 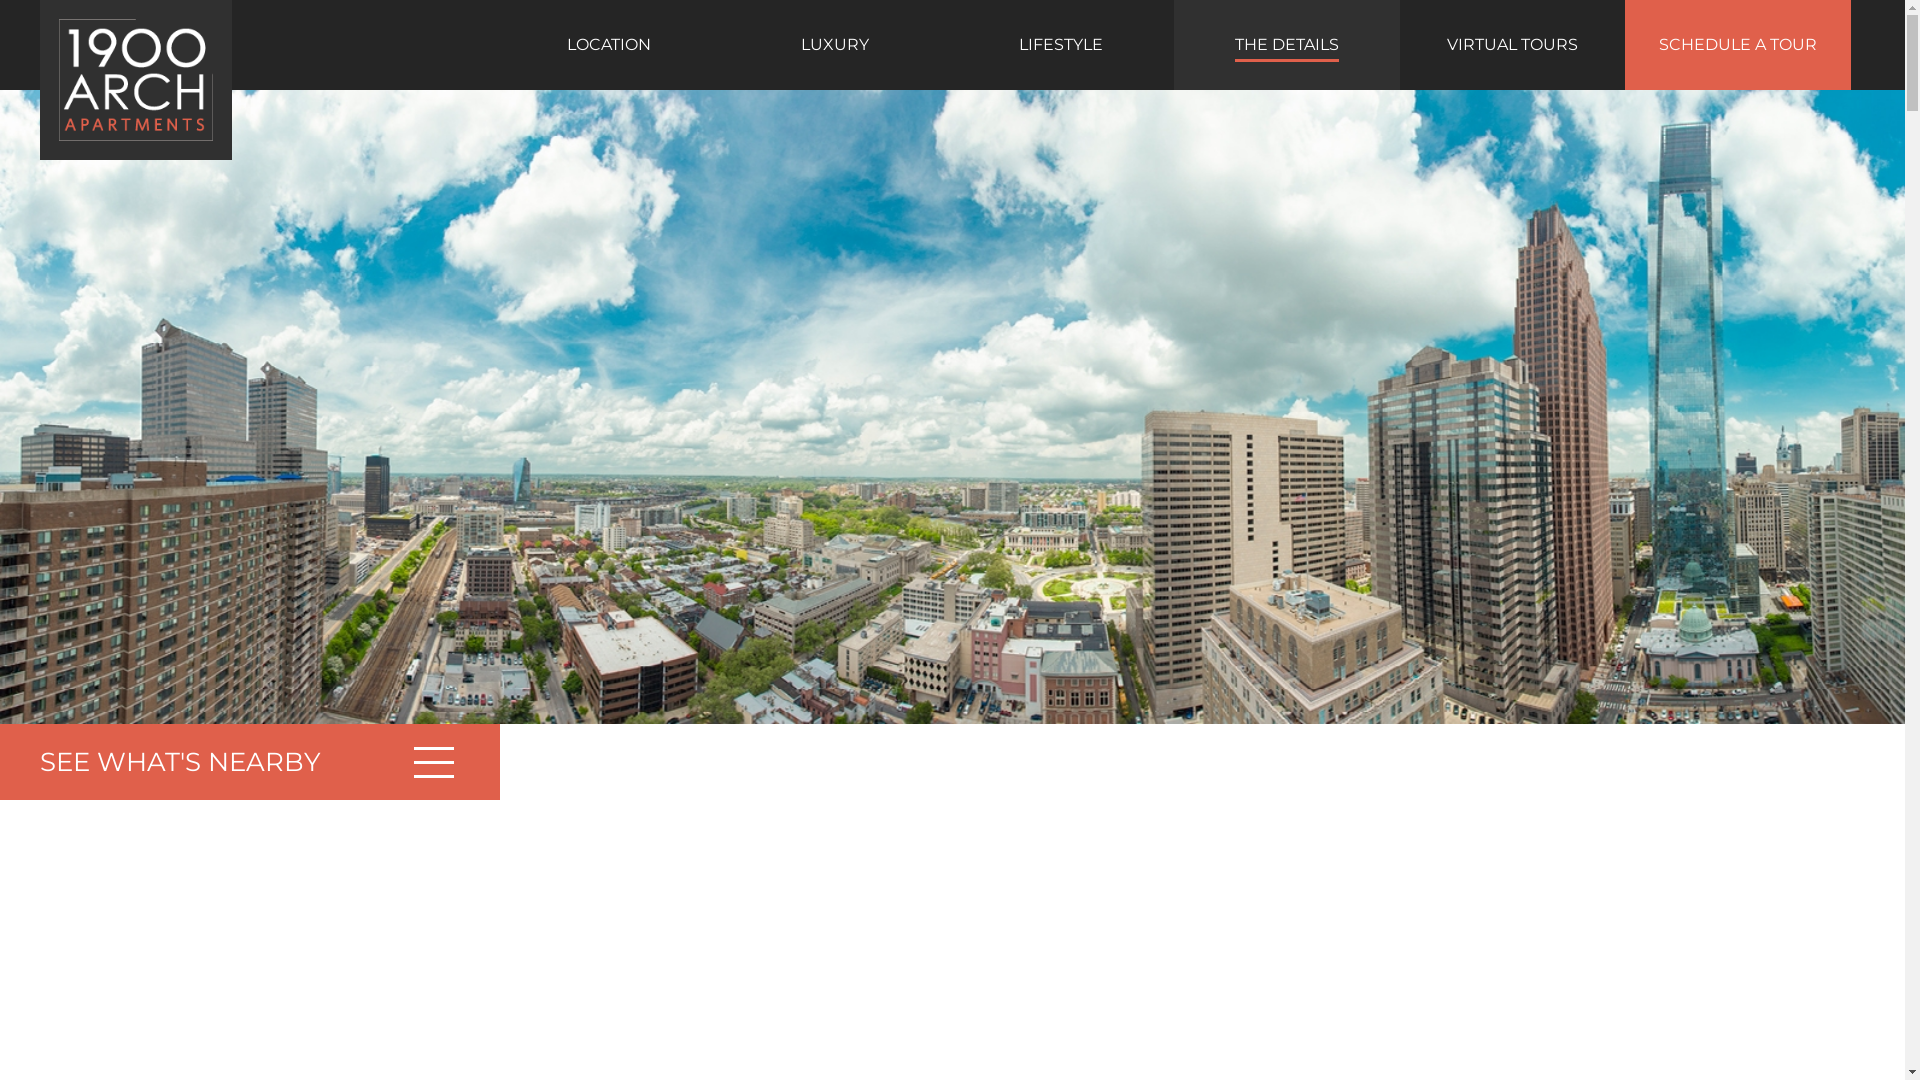 What do you see at coordinates (522, 35) in the screenshot?
I see `HOME` at bounding box center [522, 35].